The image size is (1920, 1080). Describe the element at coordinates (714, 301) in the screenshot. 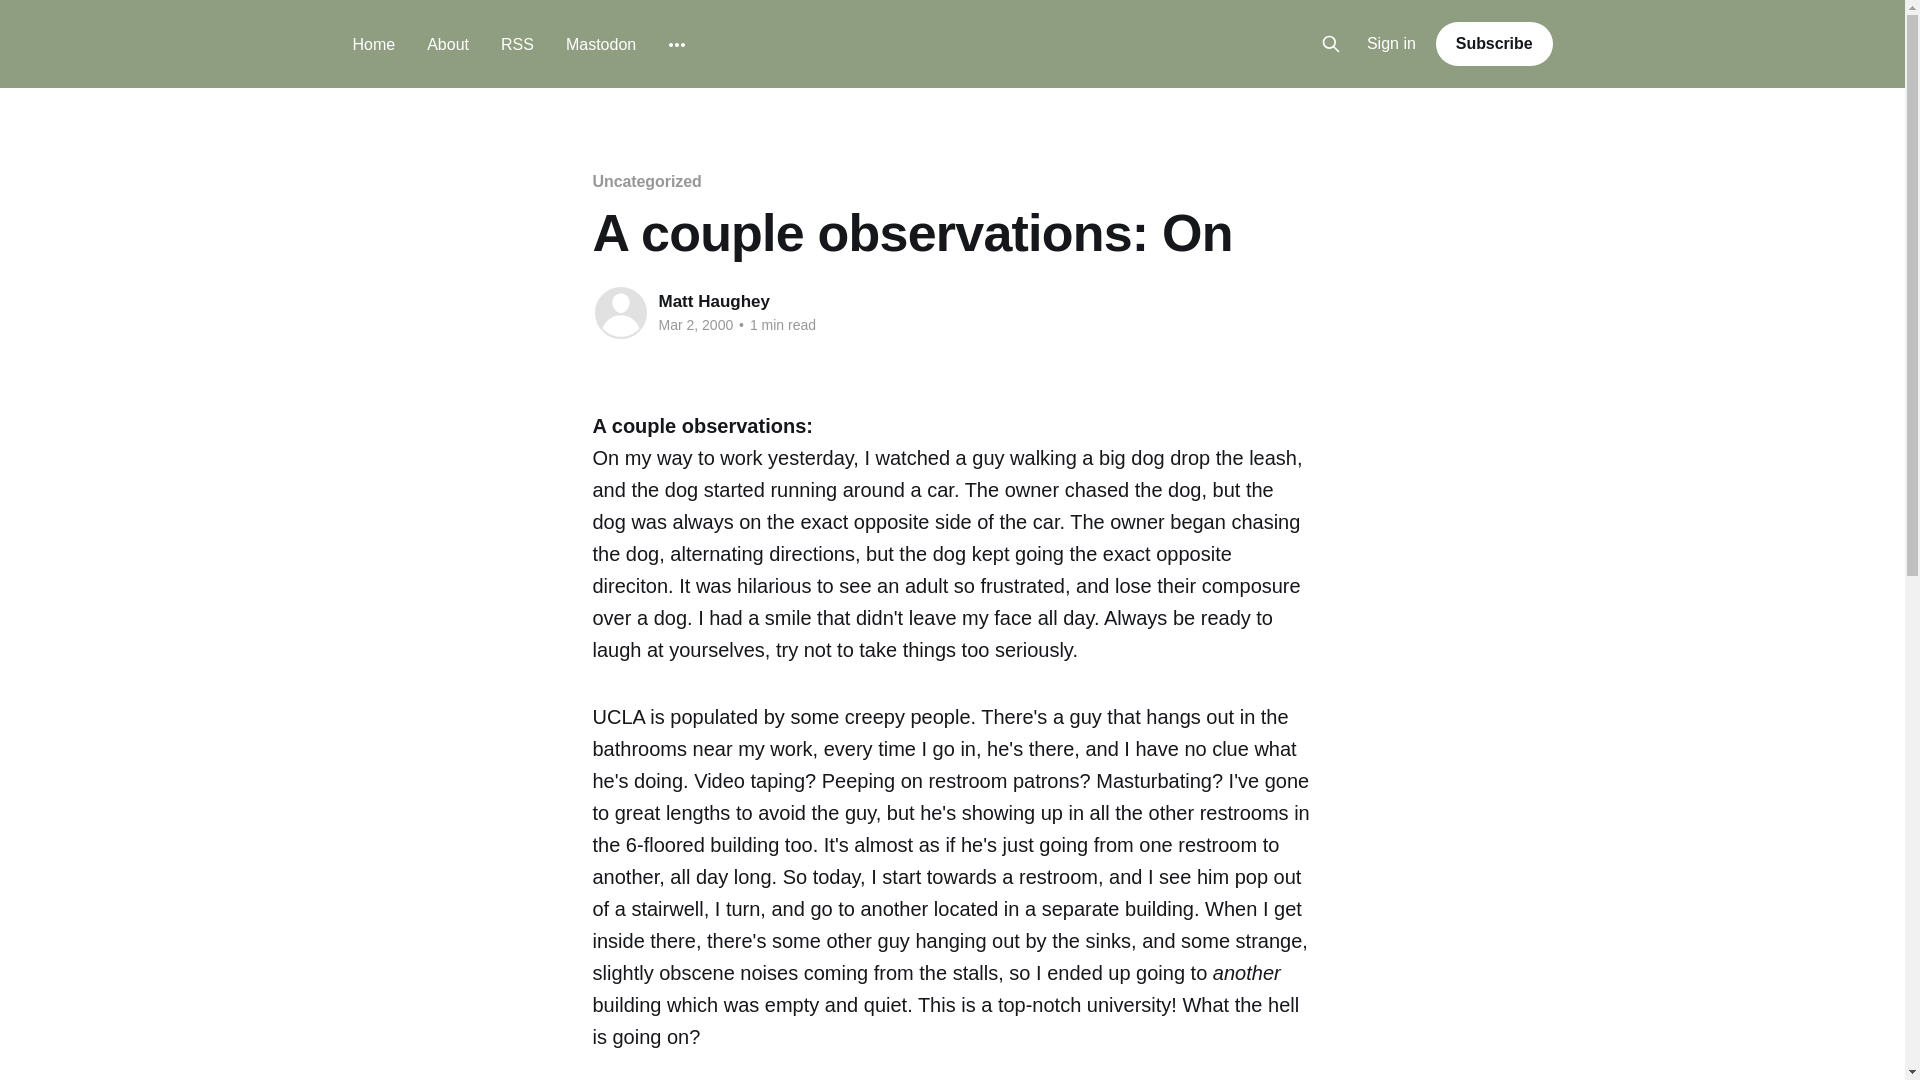

I see `Matt Haughey` at that location.